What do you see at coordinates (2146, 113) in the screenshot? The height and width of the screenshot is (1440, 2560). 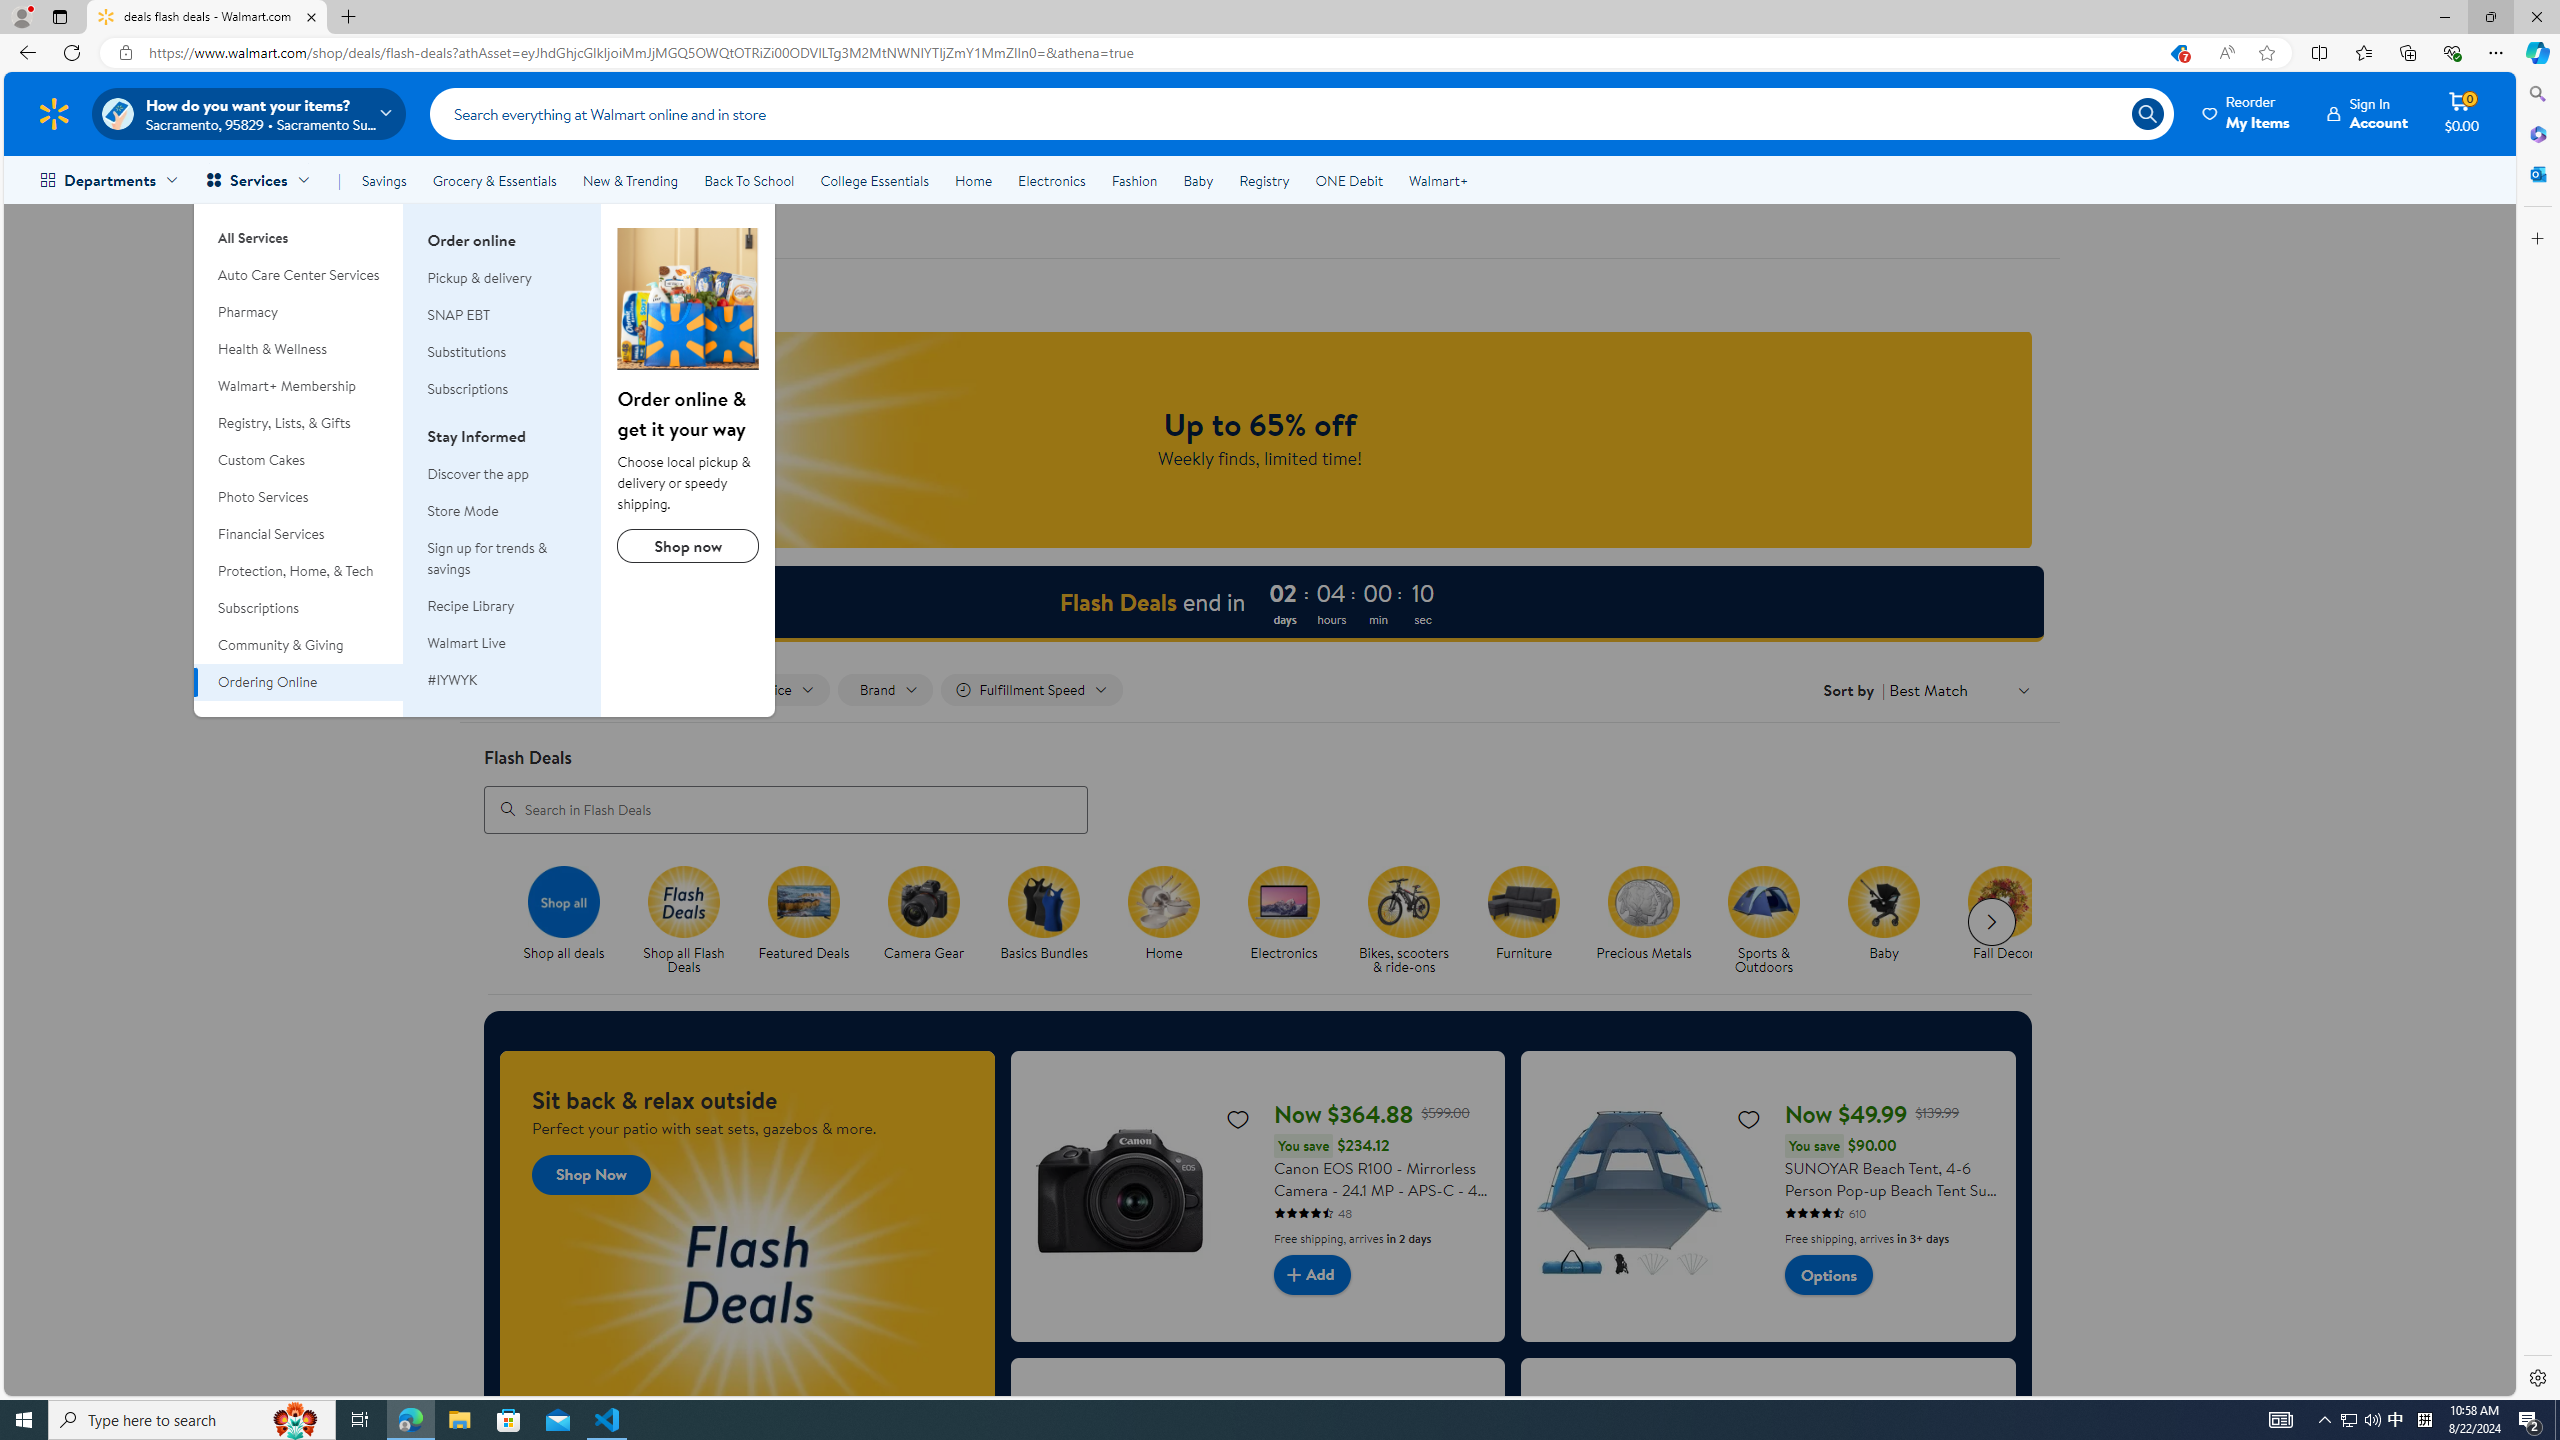 I see `Search icon` at bounding box center [2146, 113].